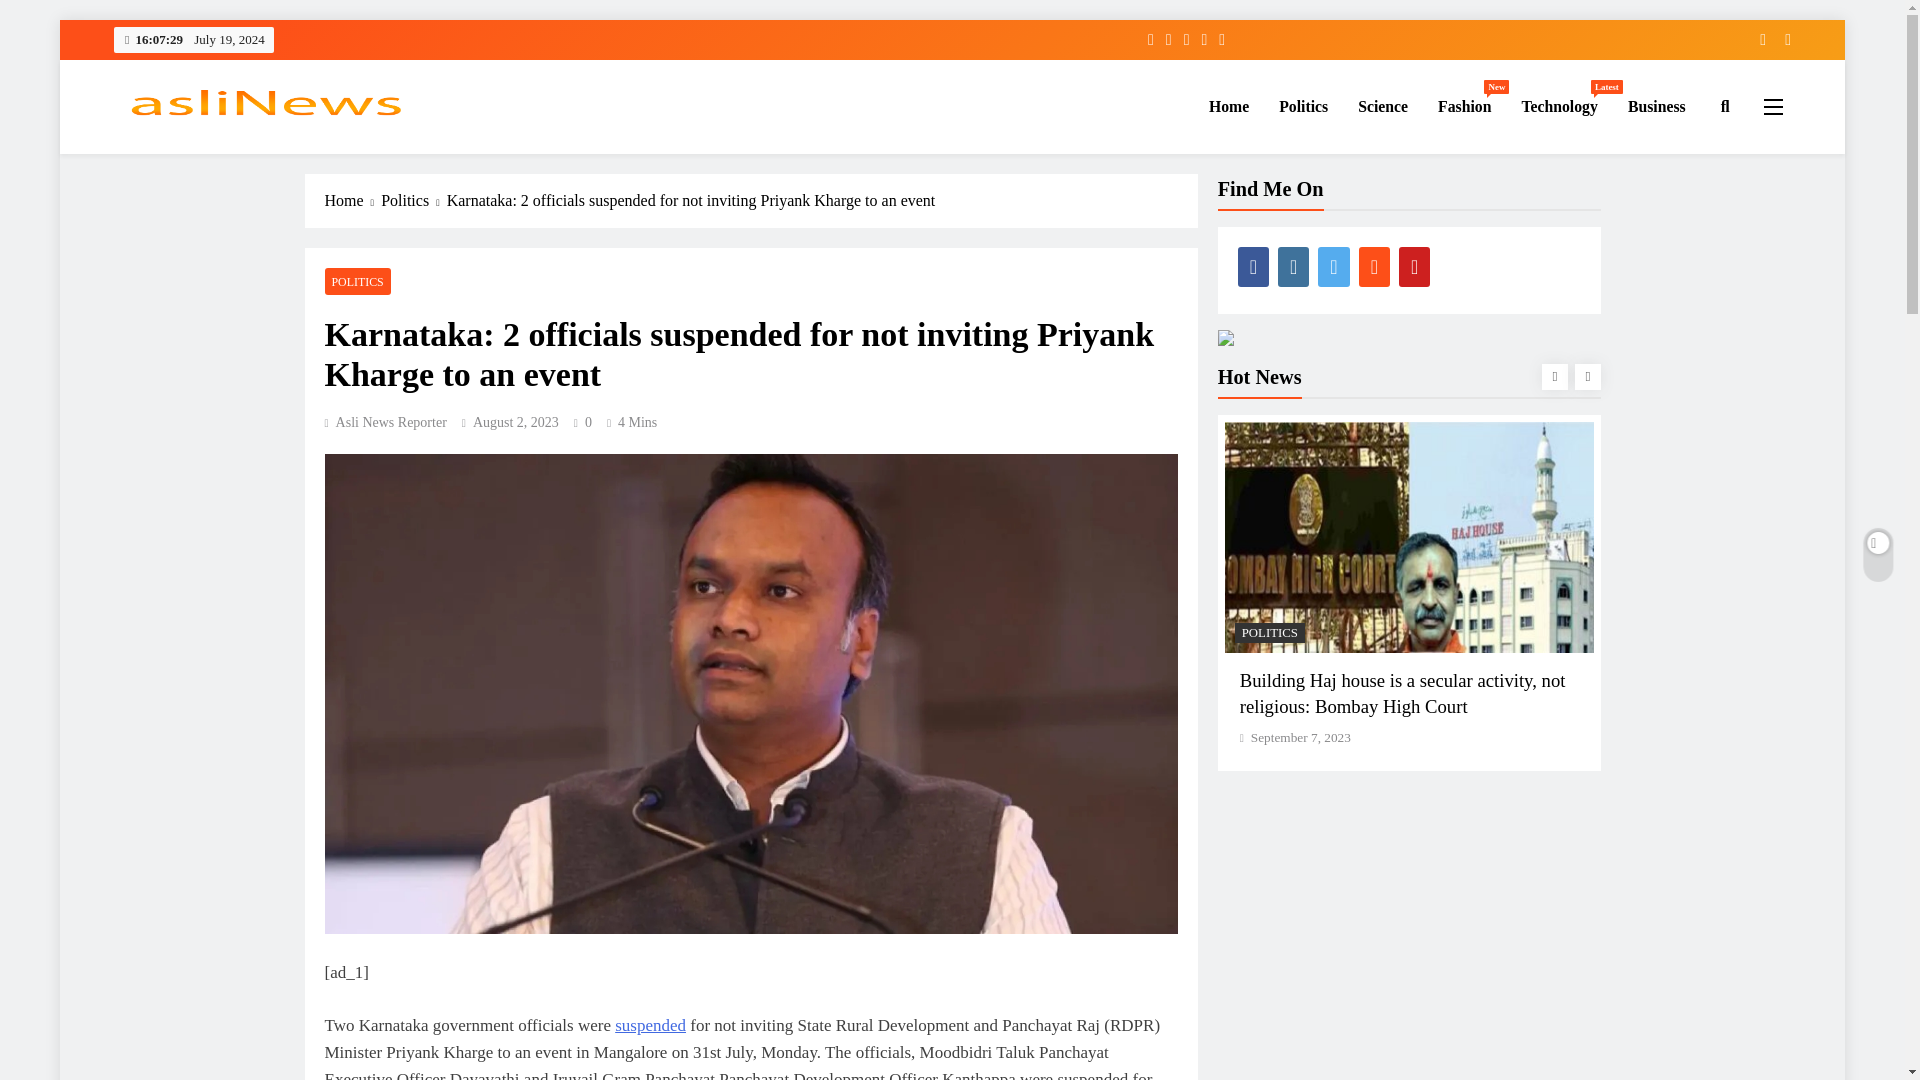 The image size is (1920, 1080). I want to click on Skip to content, so click(1228, 106).